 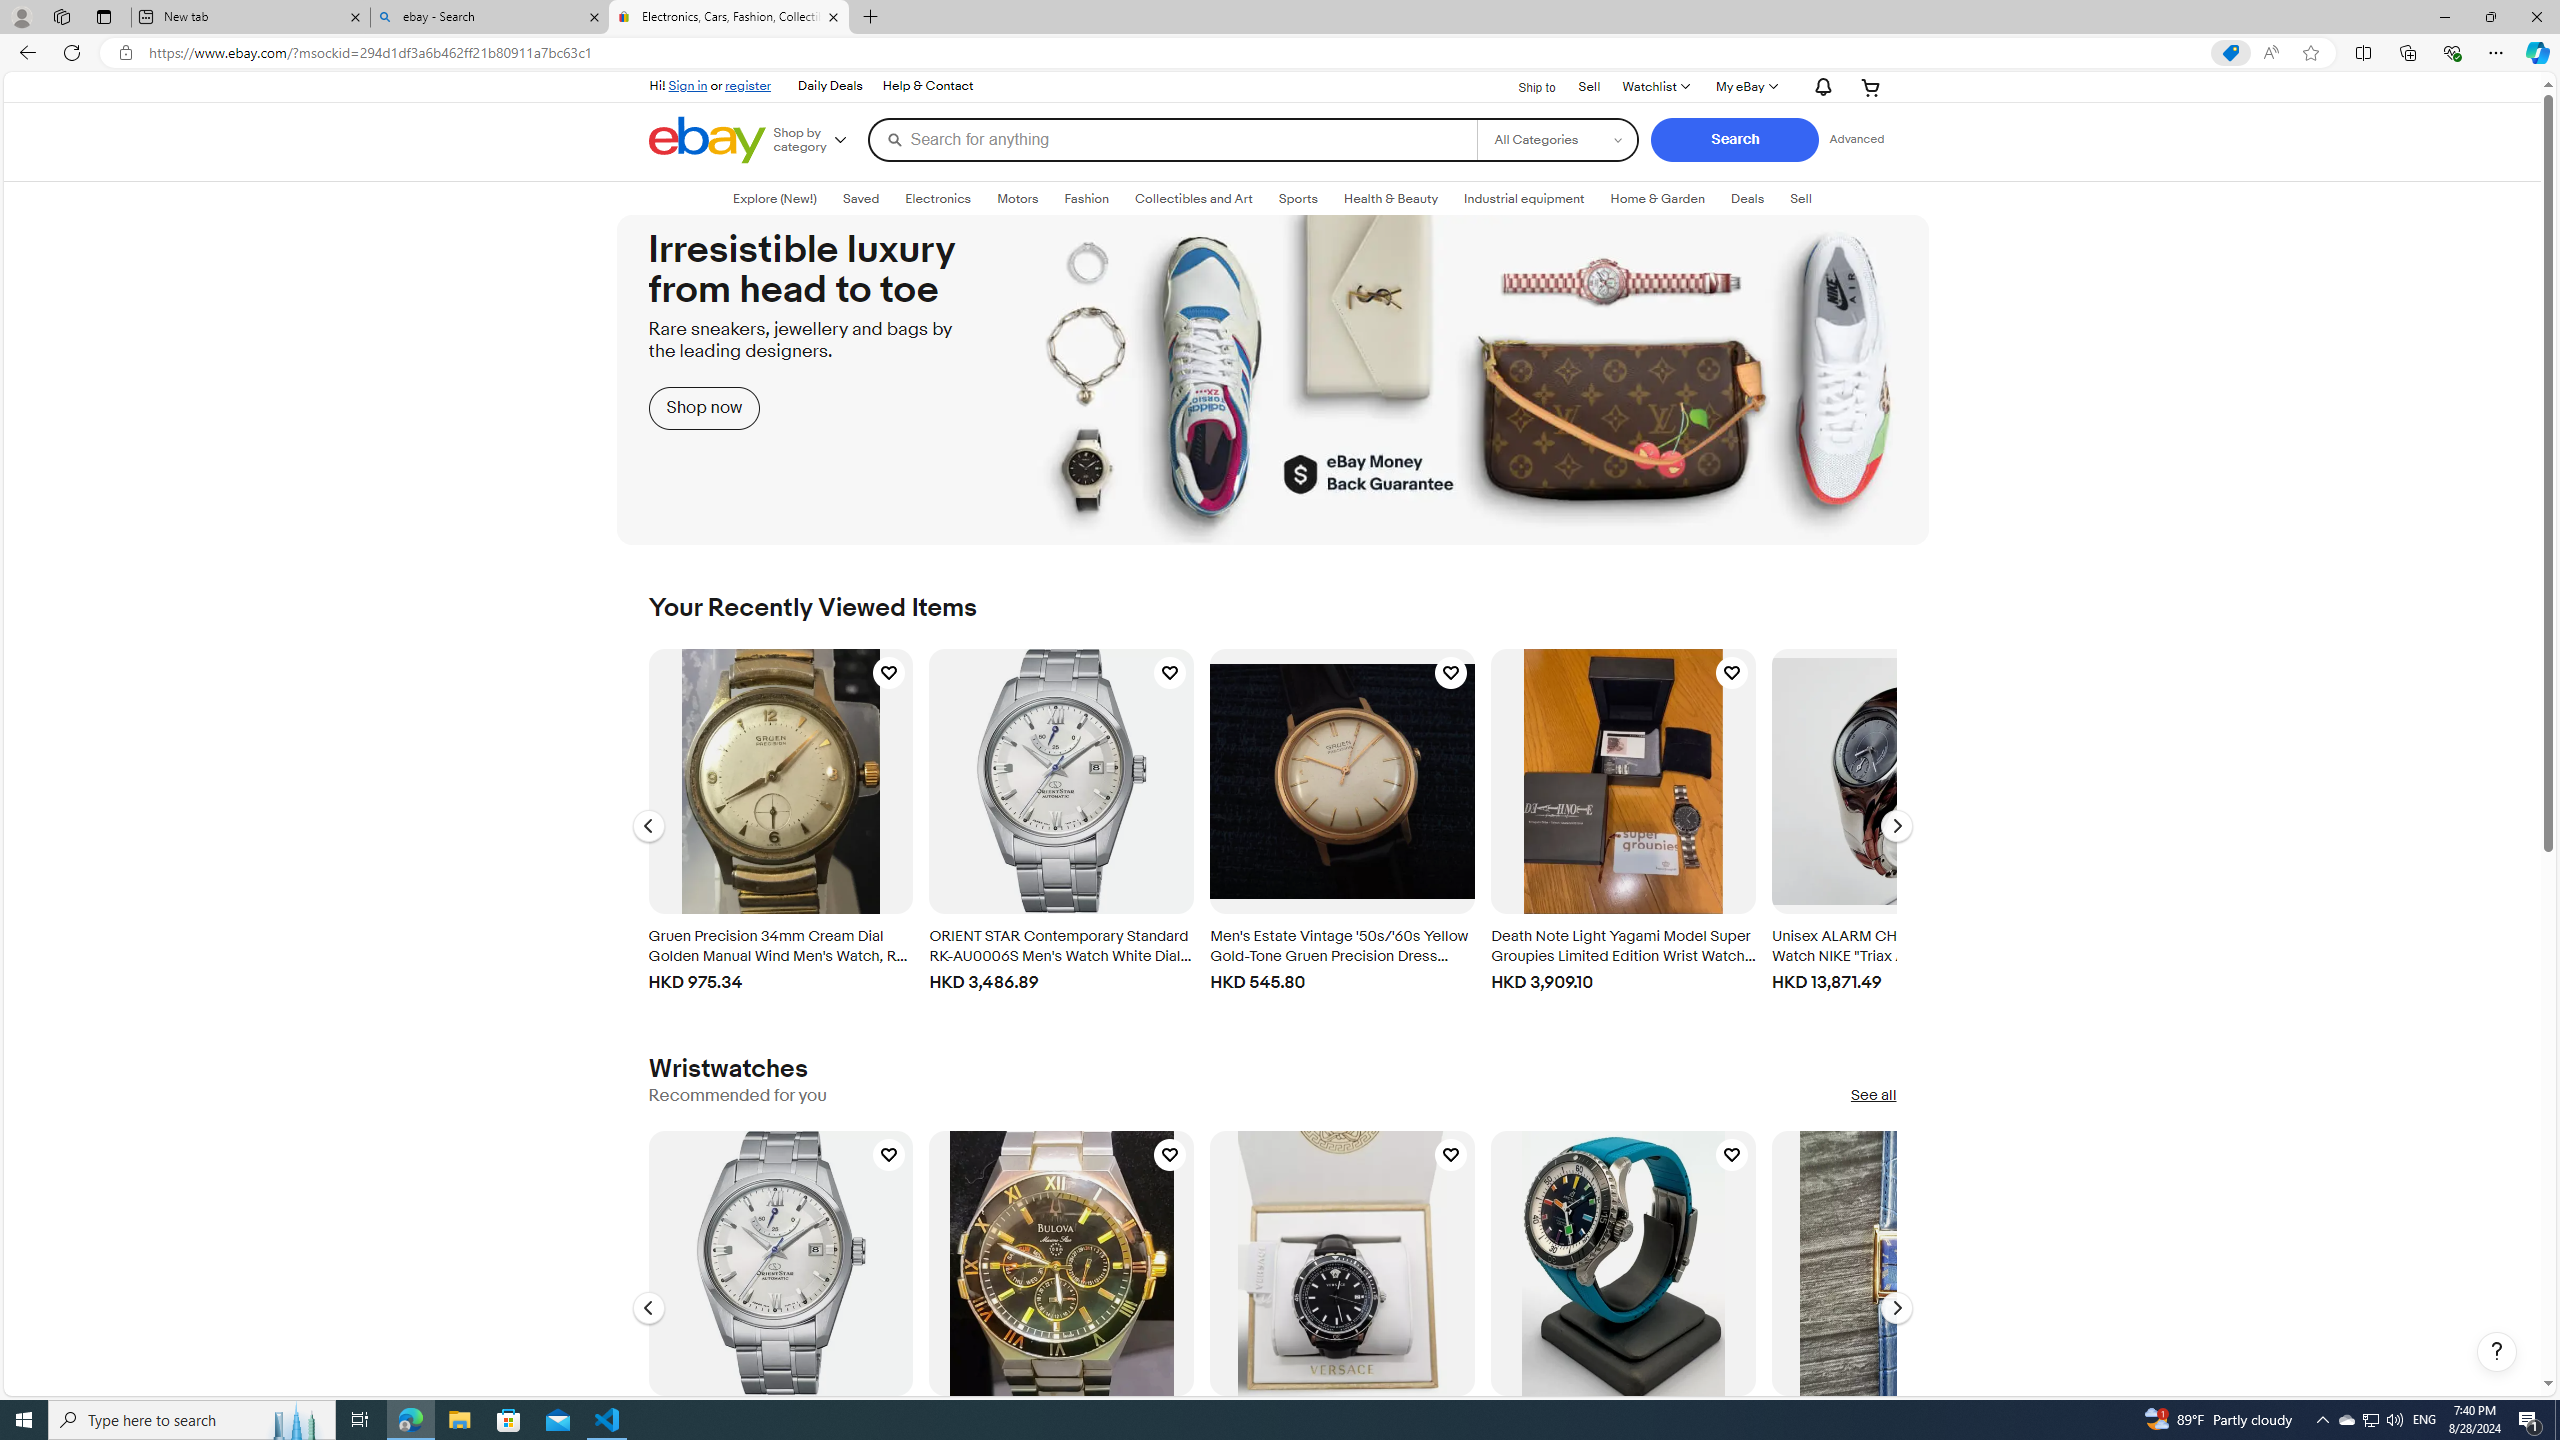 What do you see at coordinates (648, 1308) in the screenshot?
I see `Go to the previous slide, Wristwatches - Carousel` at bounding box center [648, 1308].